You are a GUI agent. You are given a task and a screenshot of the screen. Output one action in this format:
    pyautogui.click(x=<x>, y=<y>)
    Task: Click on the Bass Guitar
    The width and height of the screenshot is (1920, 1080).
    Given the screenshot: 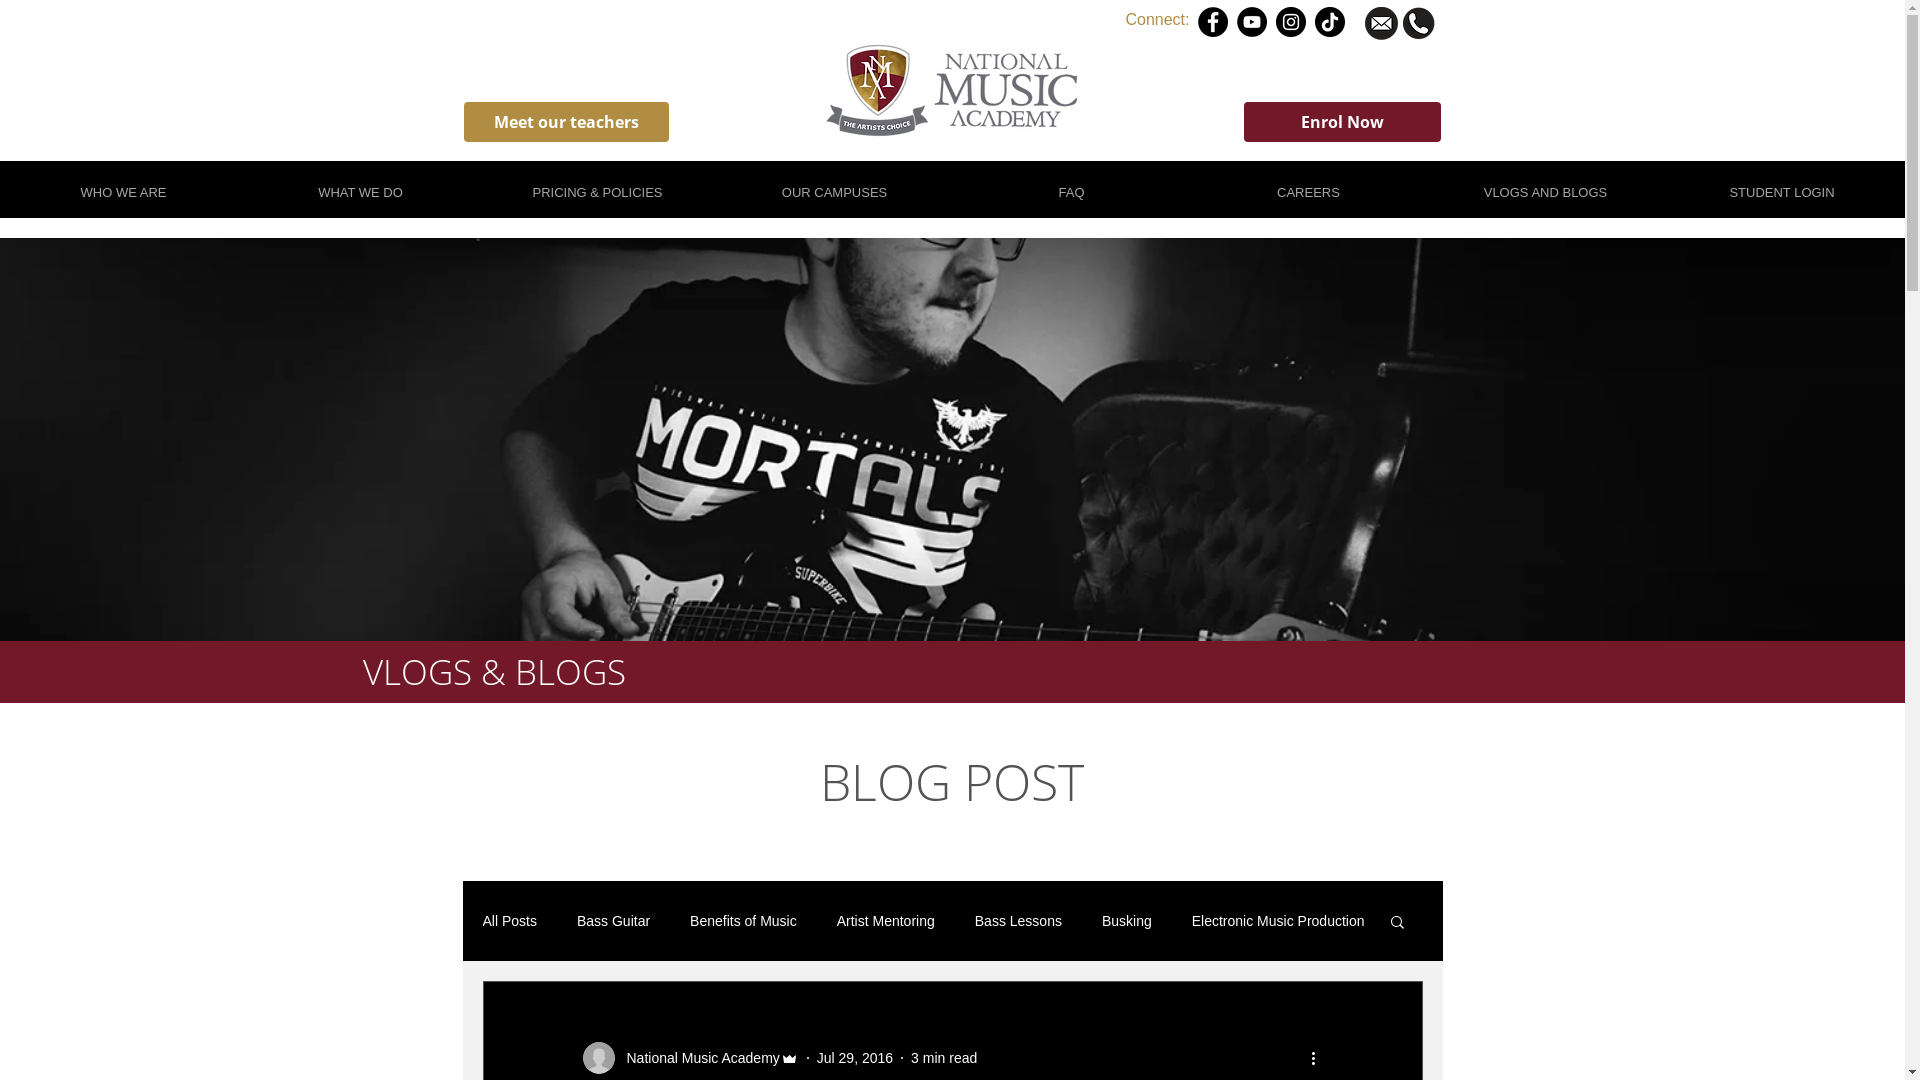 What is the action you would take?
    pyautogui.click(x=614, y=921)
    